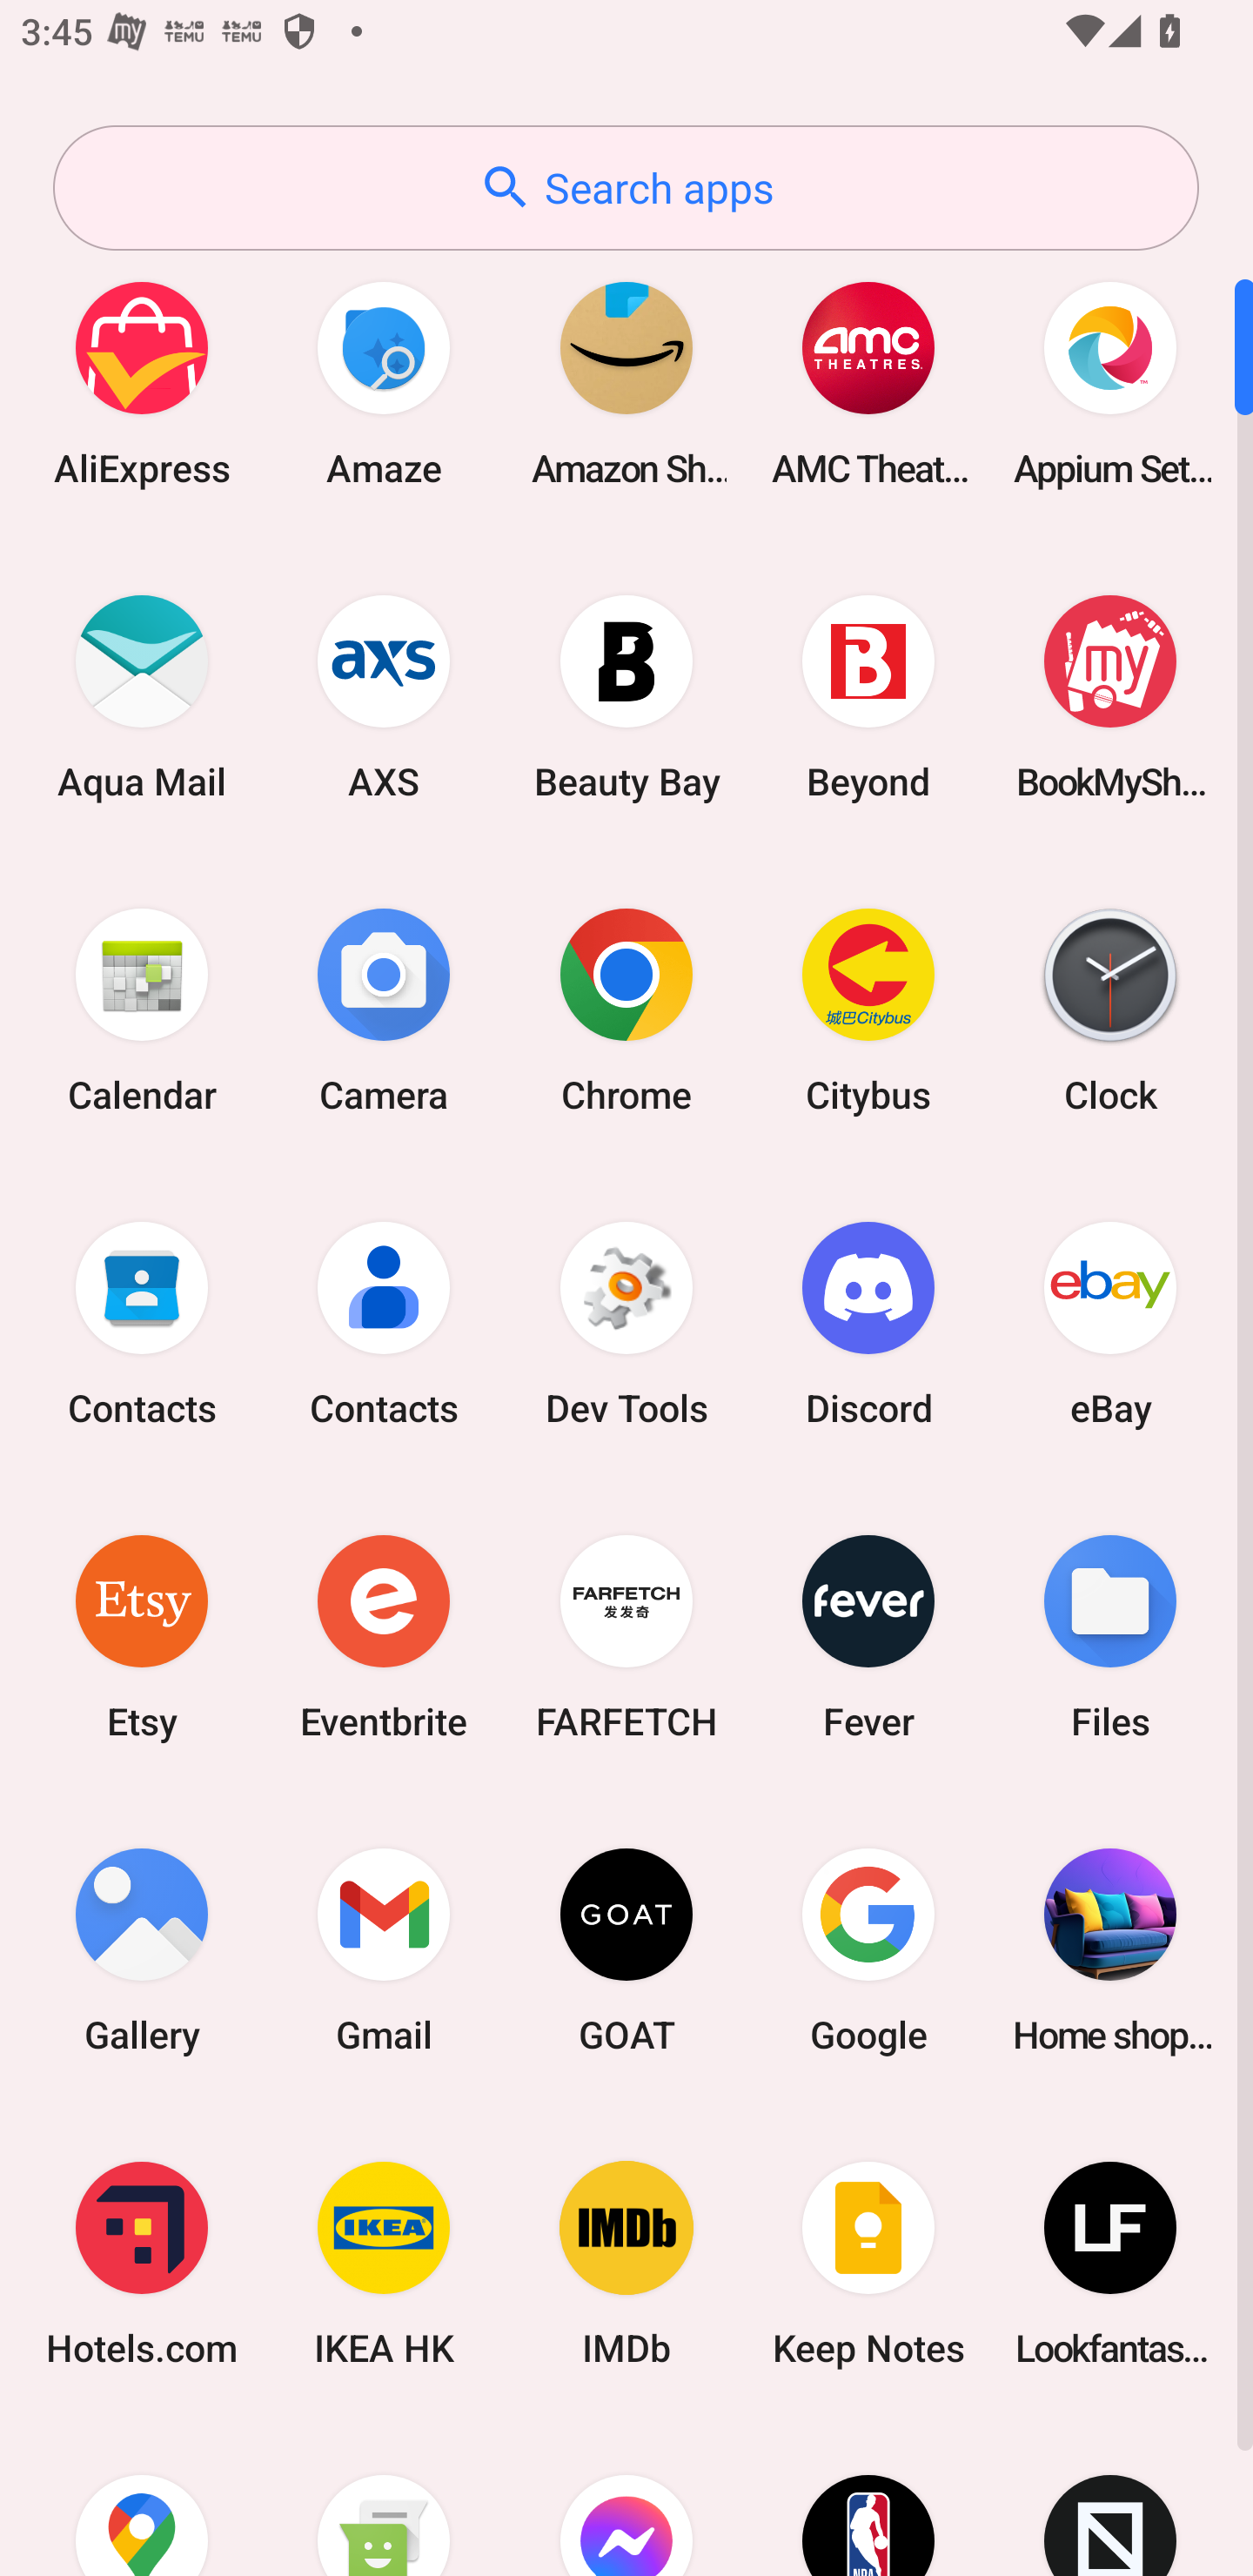 The image size is (1253, 2576). I want to click on Gmail, so click(384, 1949).